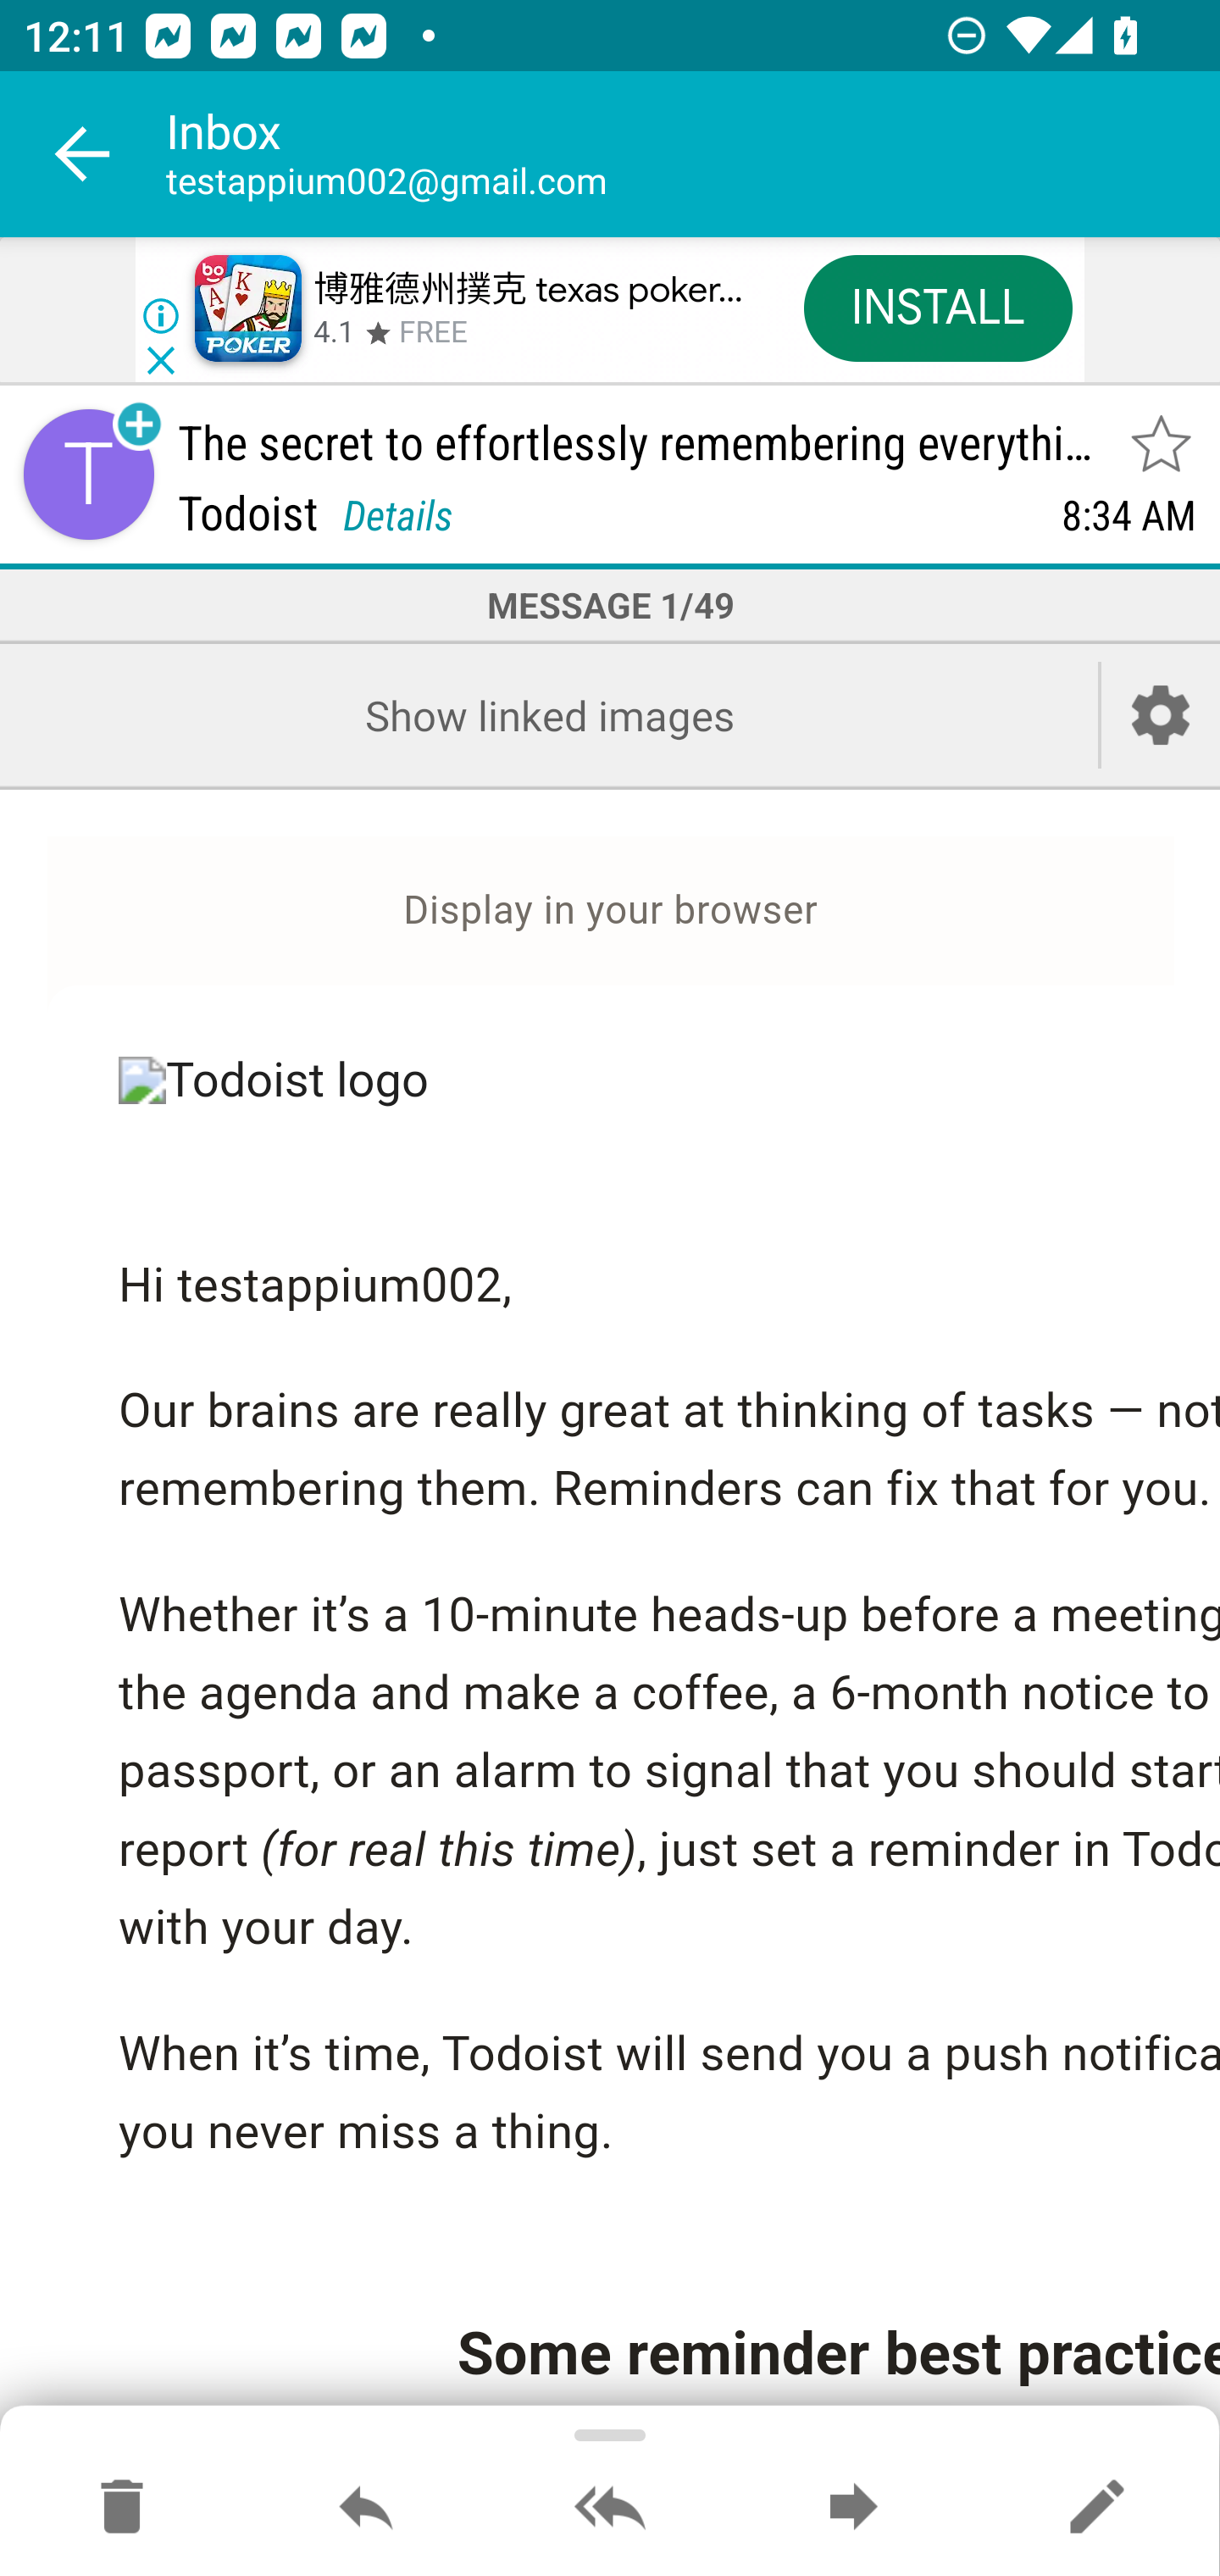 Image resolution: width=1220 pixels, height=2576 pixels. What do you see at coordinates (334, 333) in the screenshot?
I see `4.1` at bounding box center [334, 333].